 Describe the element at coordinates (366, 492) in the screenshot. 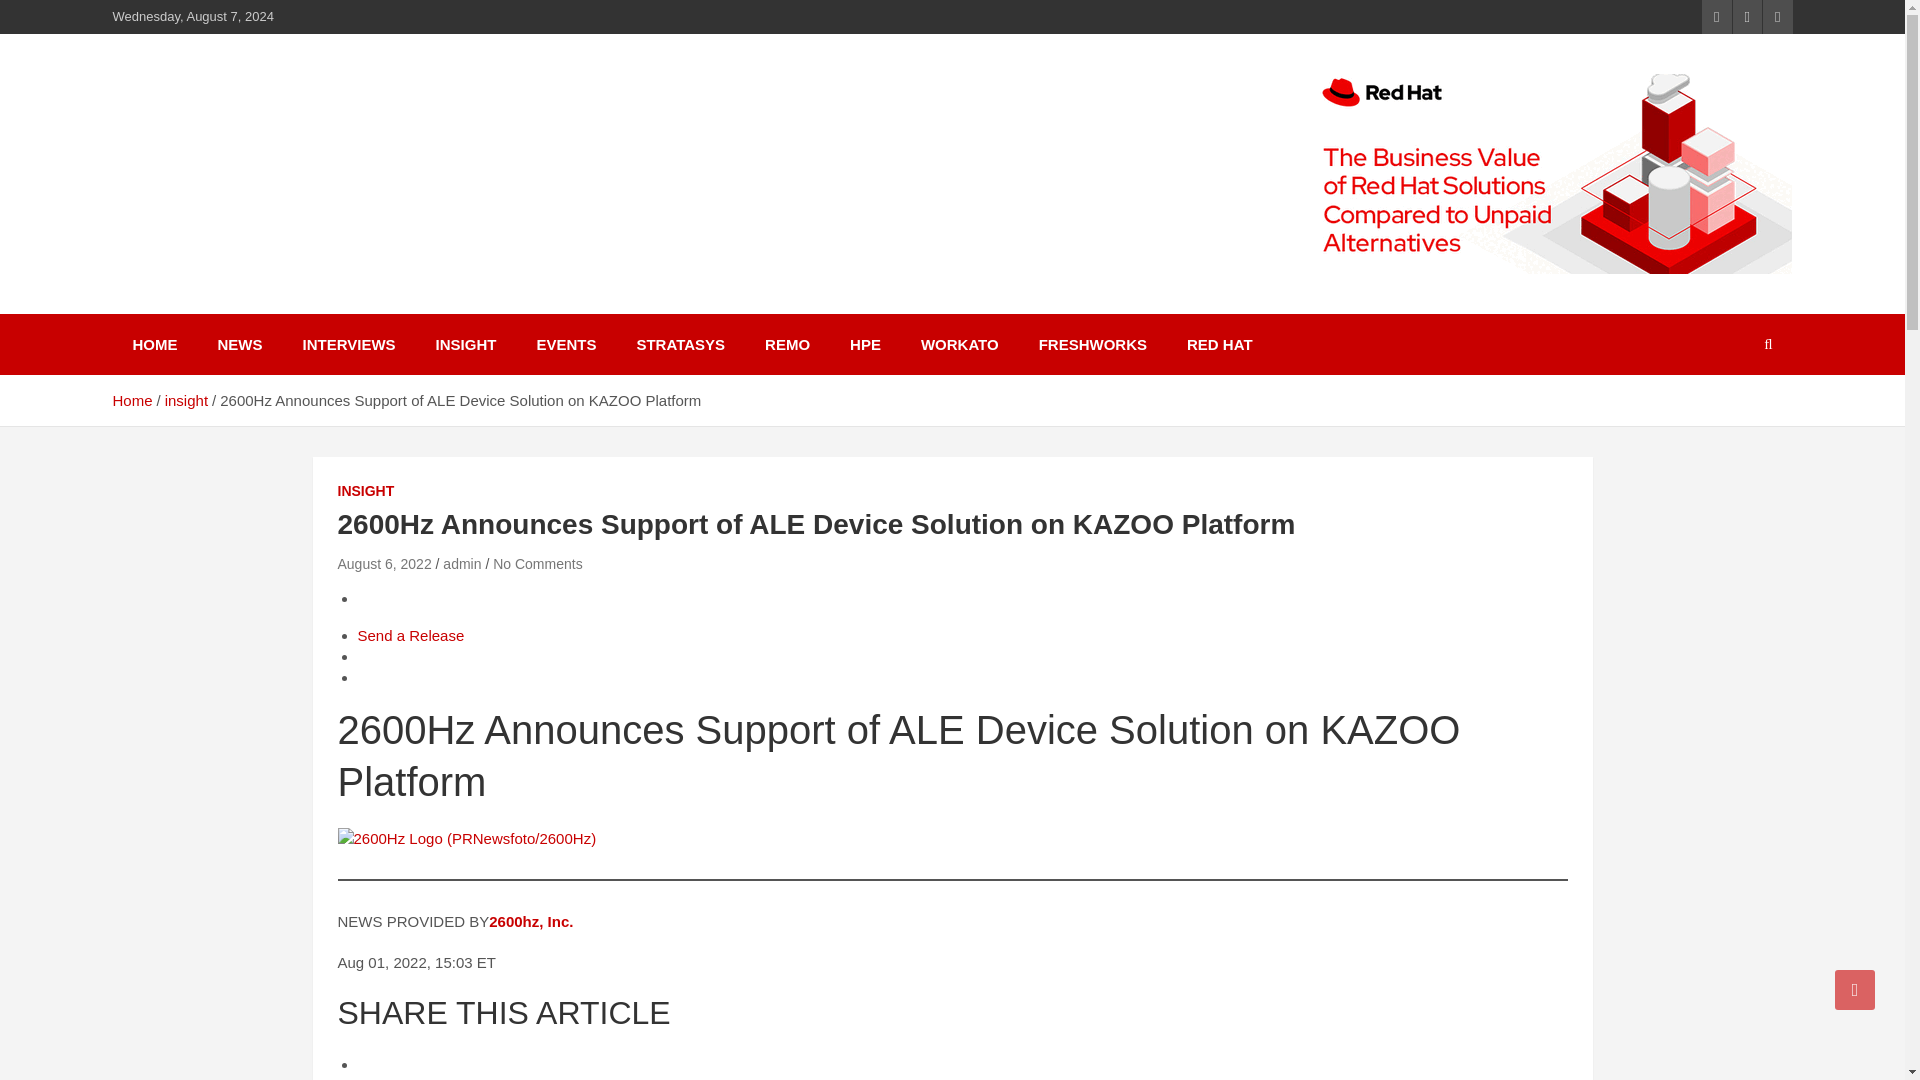

I see `INSIGHT` at that location.